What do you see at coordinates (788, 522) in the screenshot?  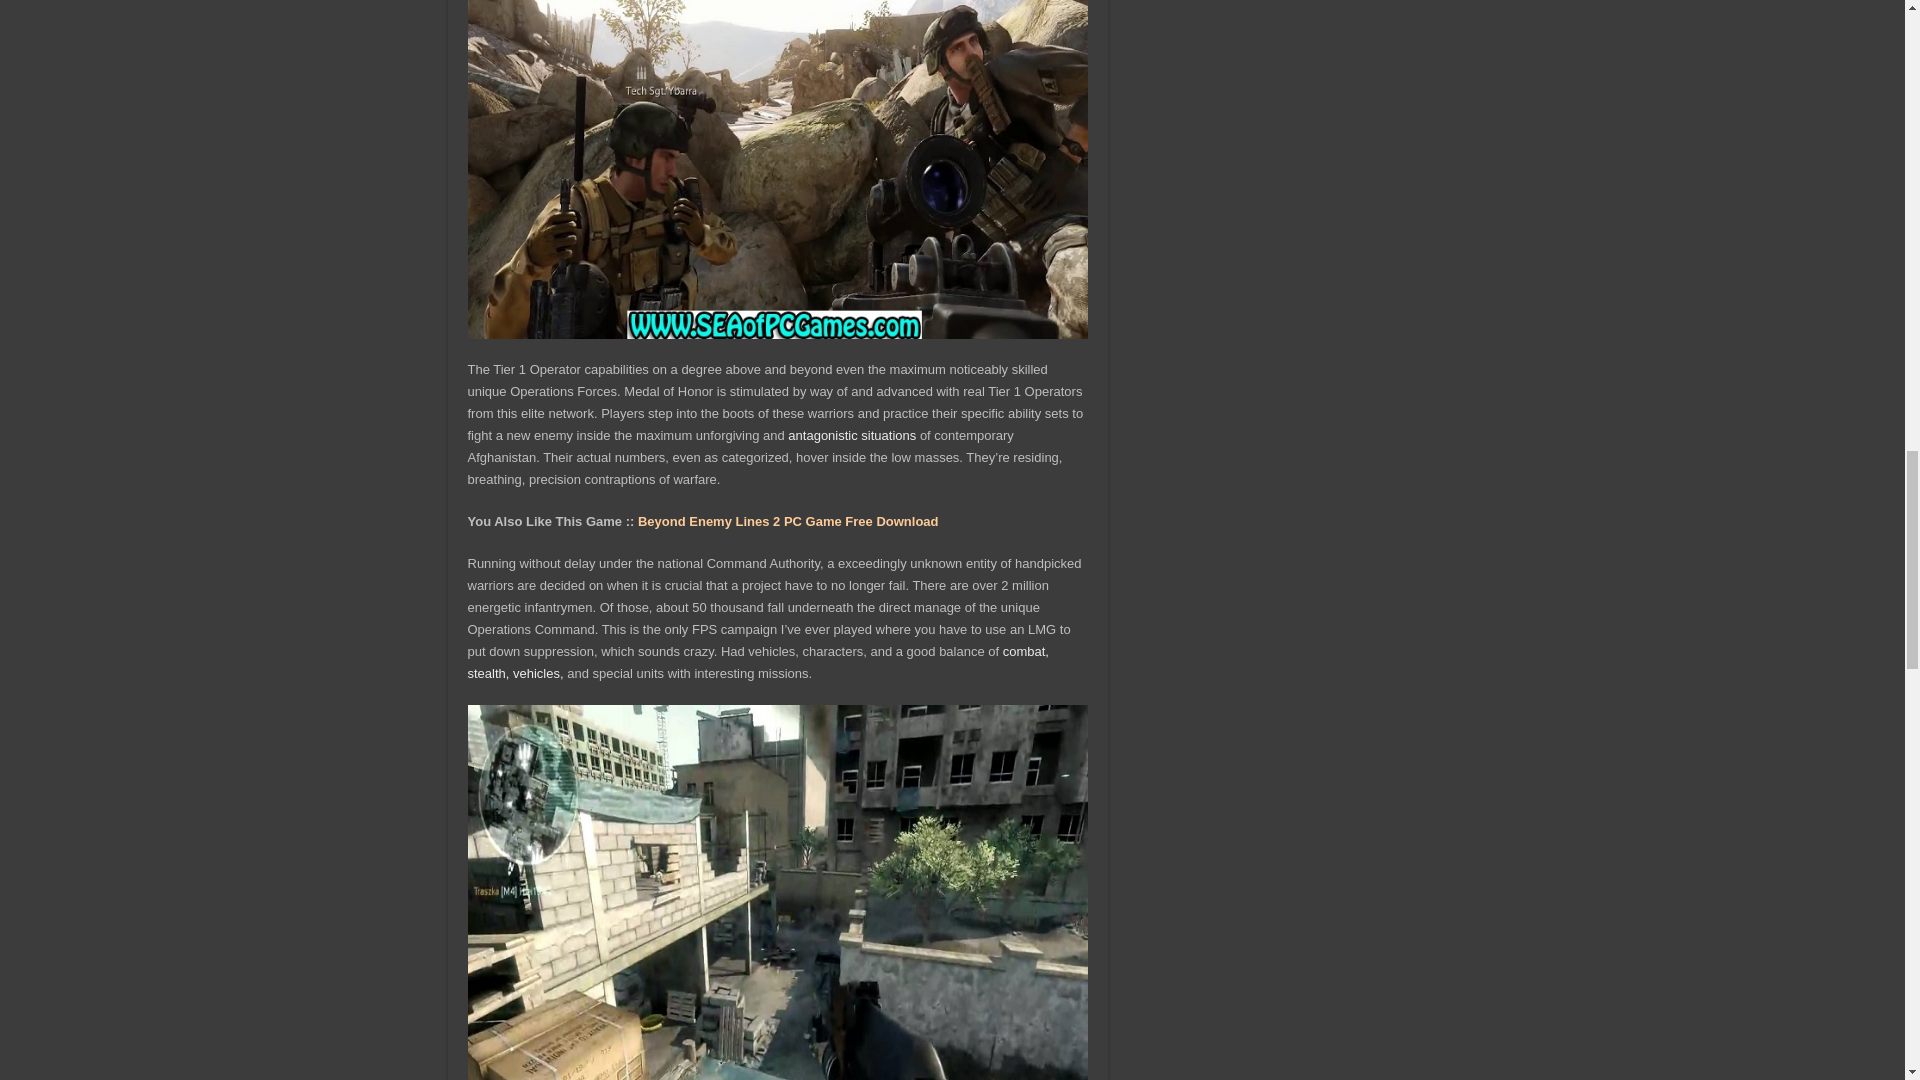 I see `Beyond Enemy Lines 2 PC Game Free Download` at bounding box center [788, 522].